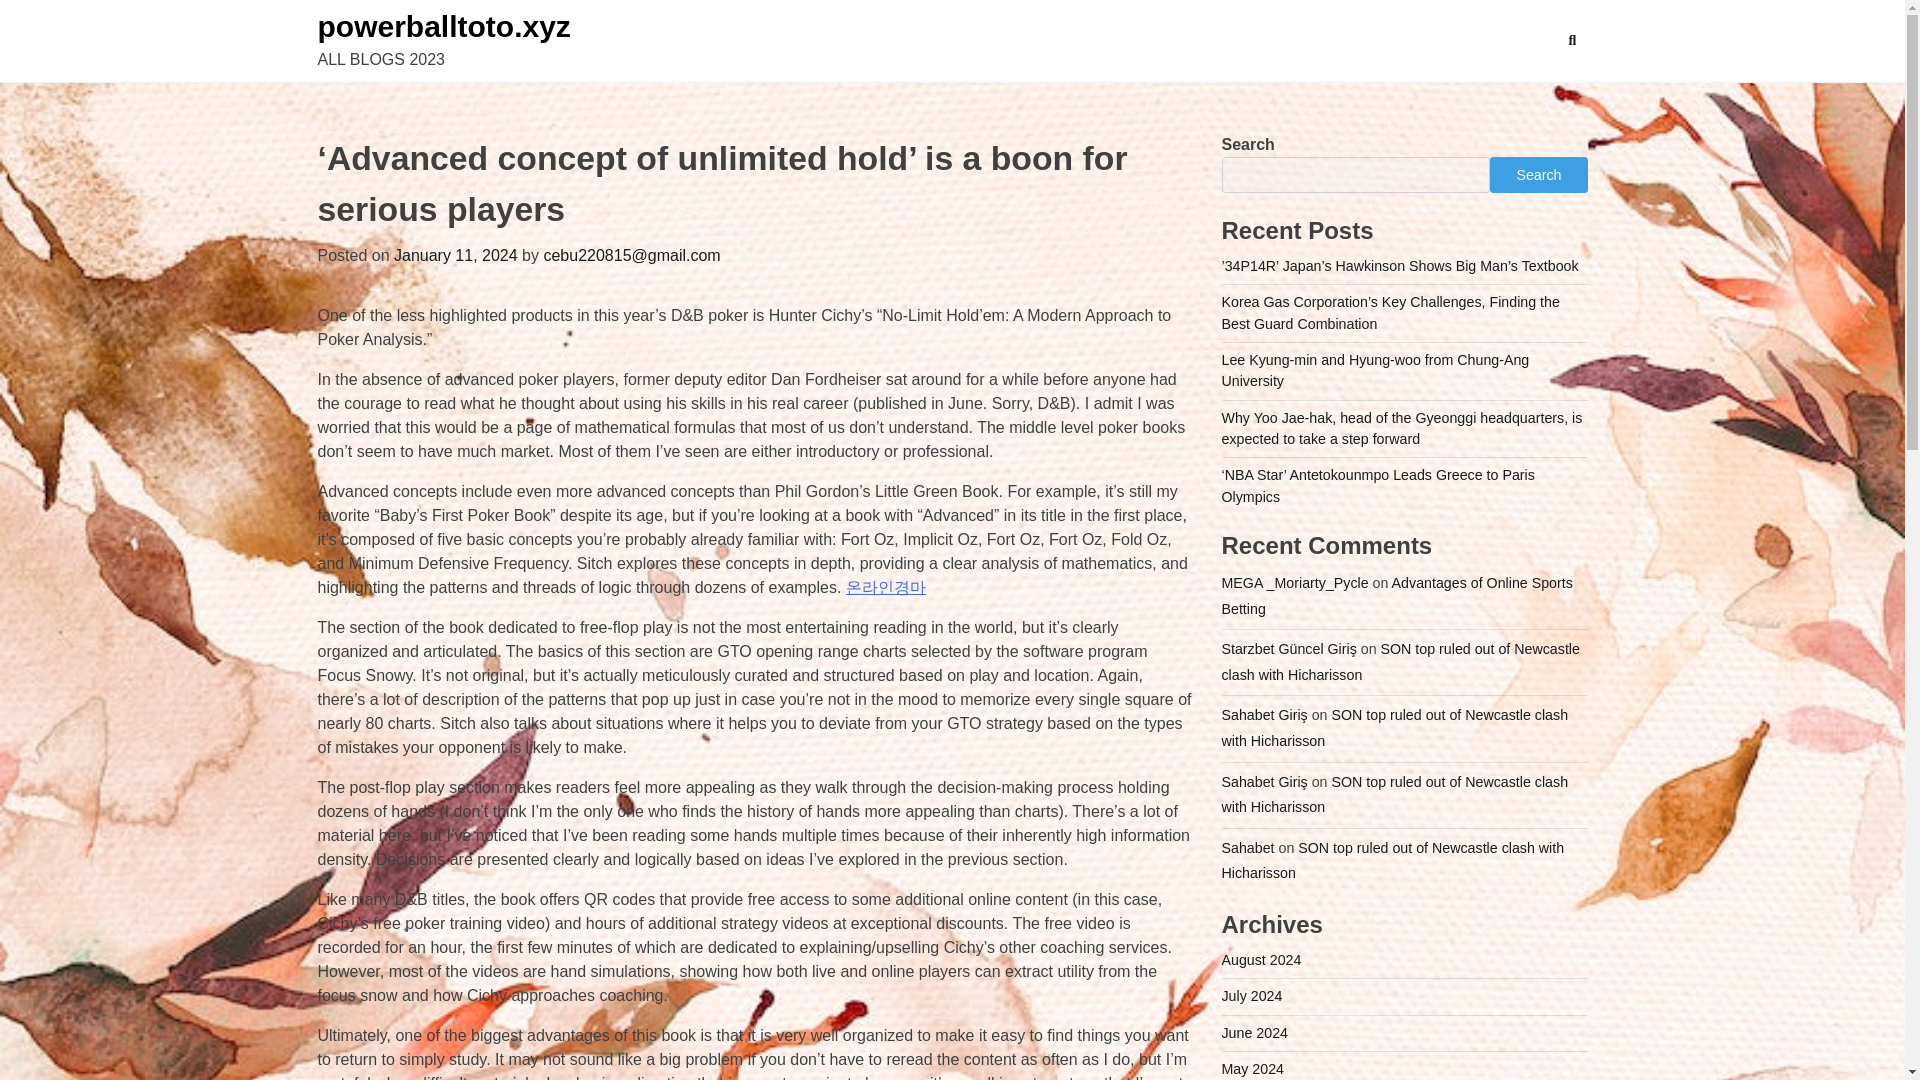 The width and height of the screenshot is (1920, 1080). I want to click on SON top ruled out of Newcastle clash with Hicharisson, so click(1400, 662).